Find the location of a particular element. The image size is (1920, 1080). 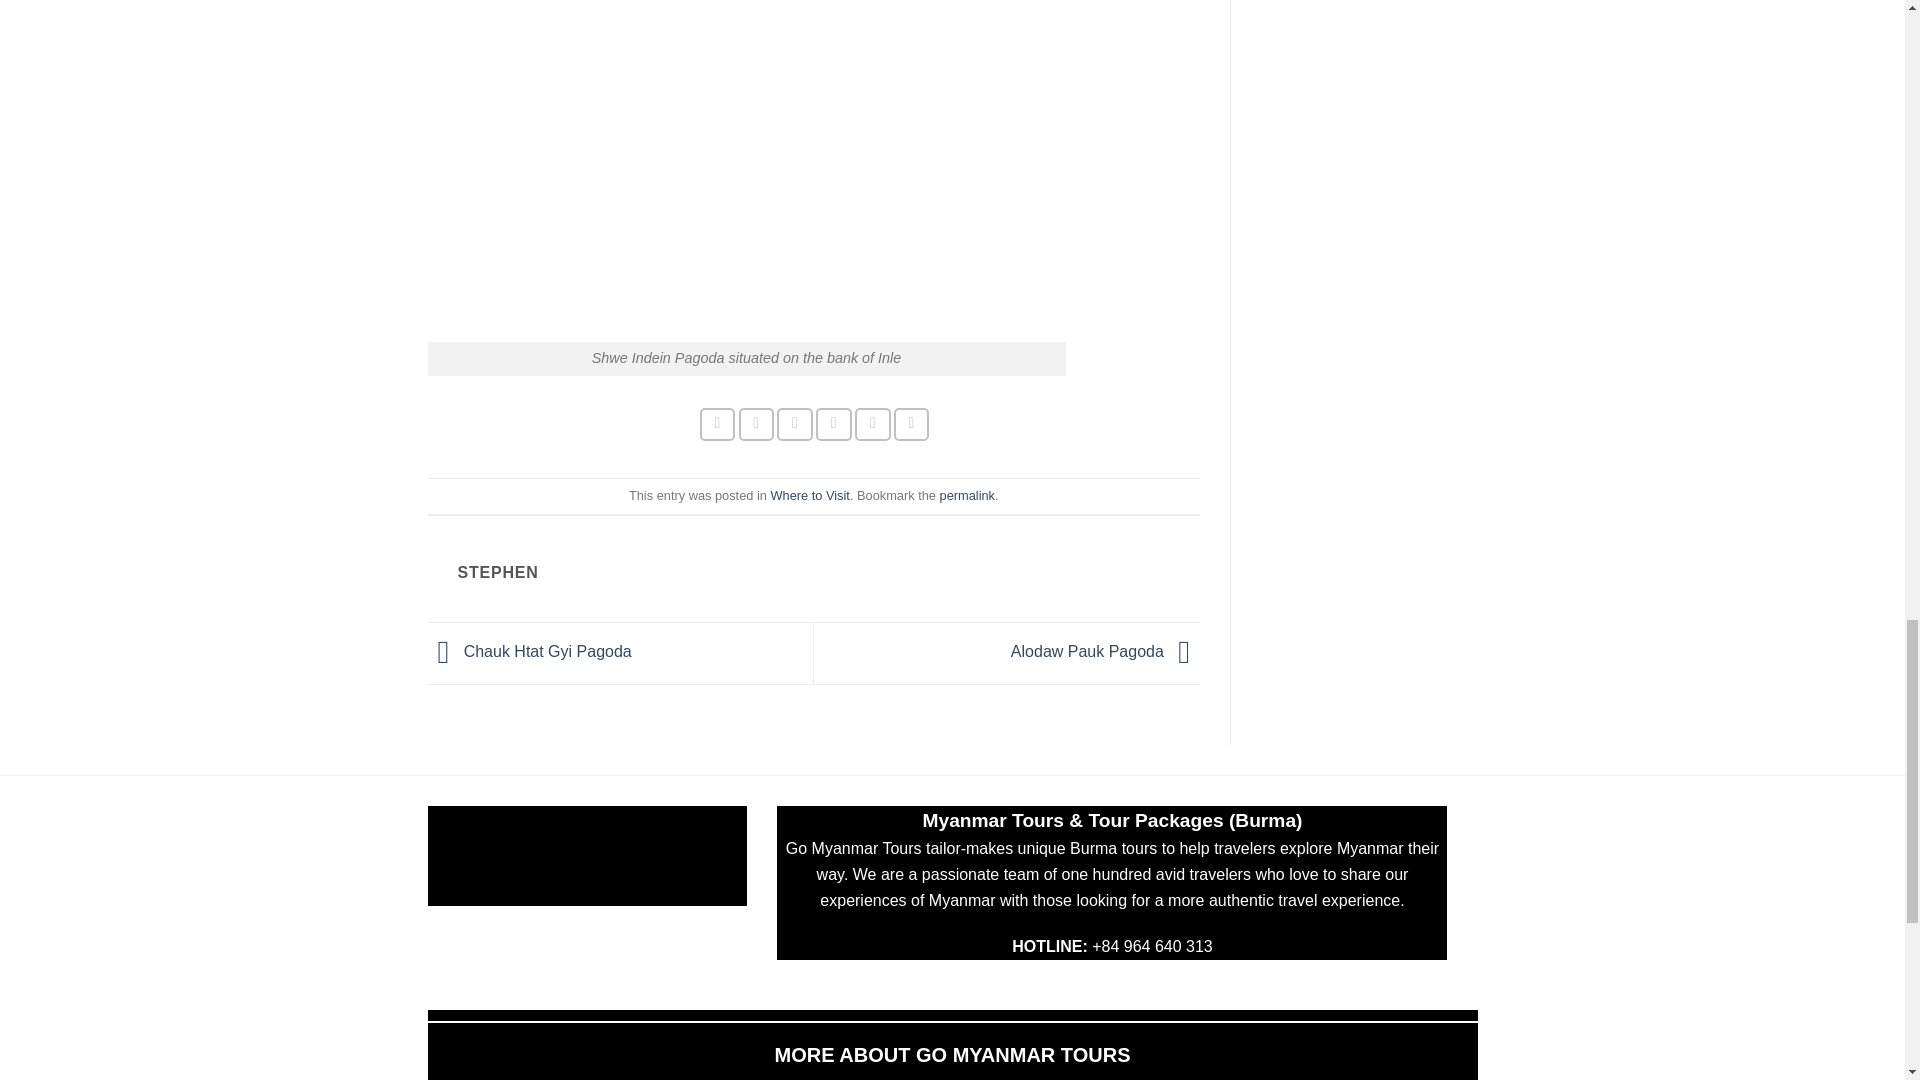

Share on Facebook is located at coordinates (718, 424).